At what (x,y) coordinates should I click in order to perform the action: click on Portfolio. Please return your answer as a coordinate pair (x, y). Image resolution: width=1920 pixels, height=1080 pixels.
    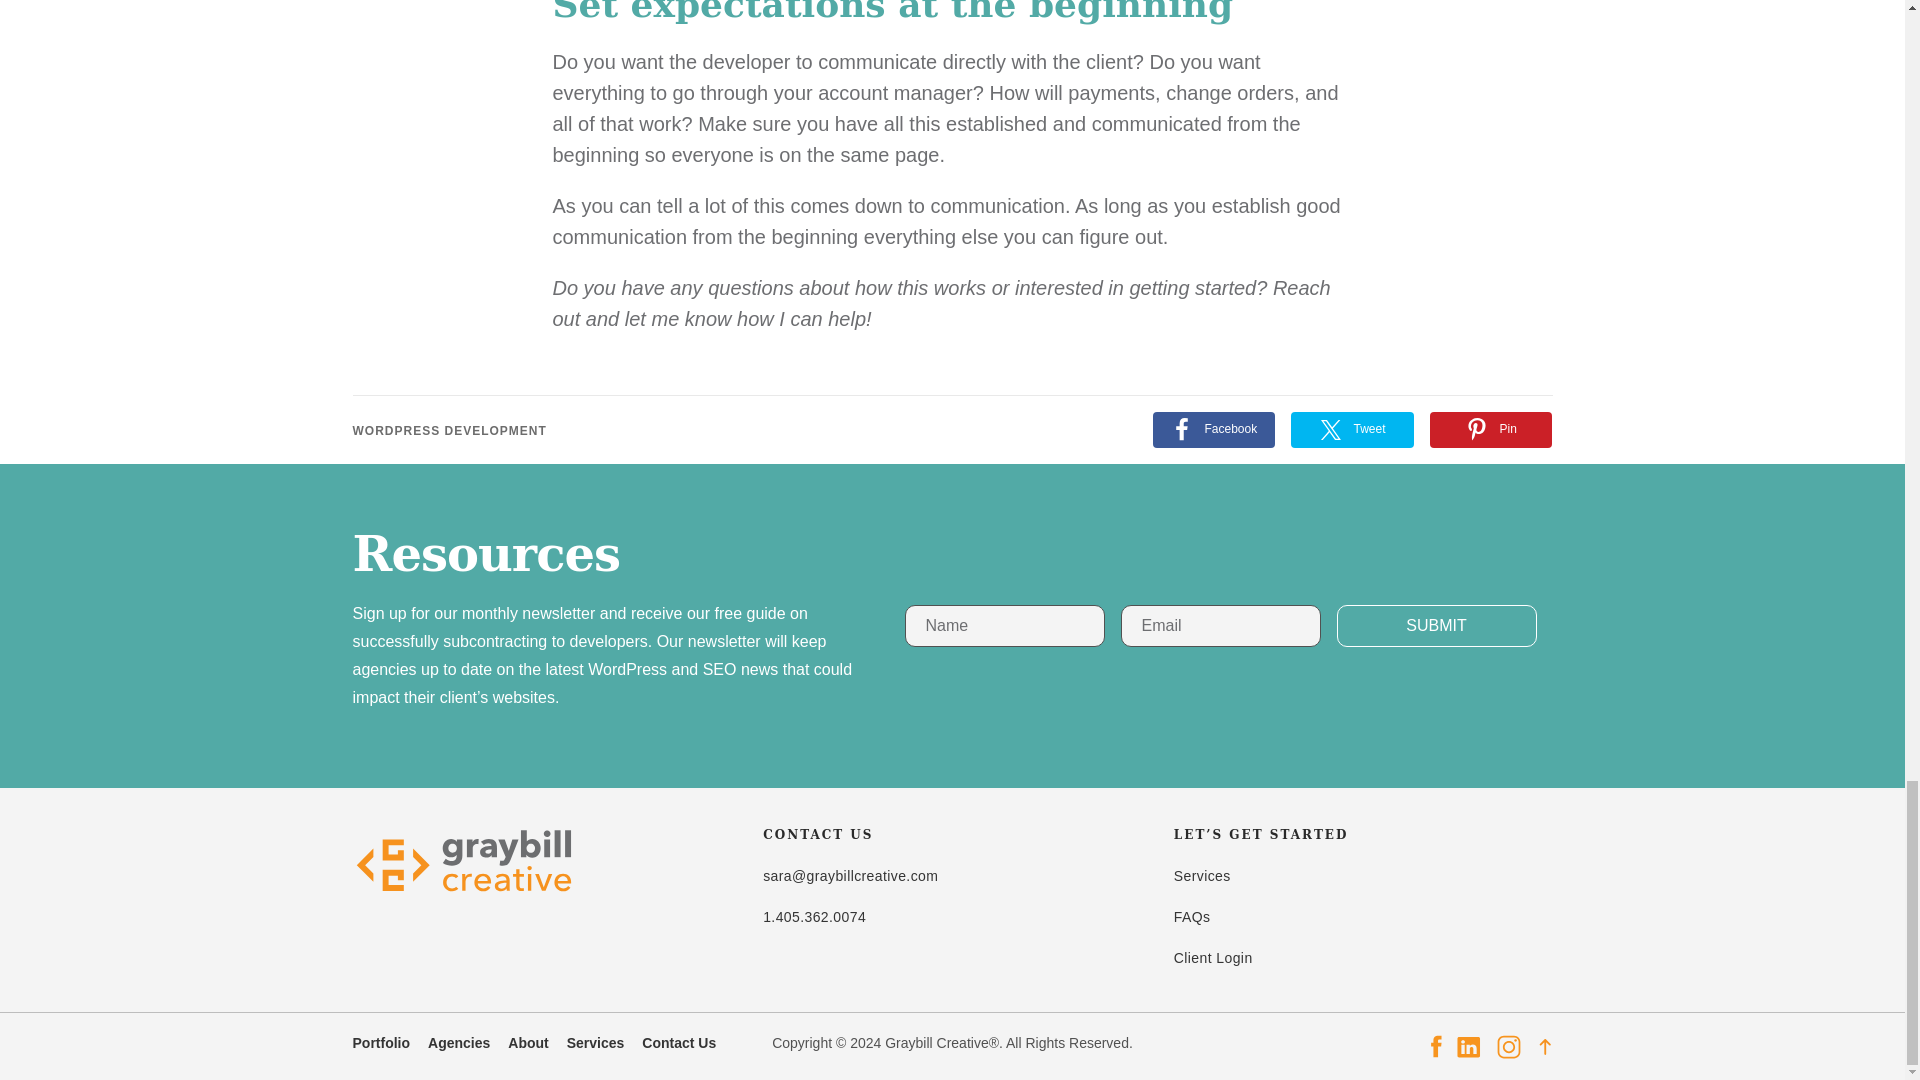
    Looking at the image, I should click on (390, 1045).